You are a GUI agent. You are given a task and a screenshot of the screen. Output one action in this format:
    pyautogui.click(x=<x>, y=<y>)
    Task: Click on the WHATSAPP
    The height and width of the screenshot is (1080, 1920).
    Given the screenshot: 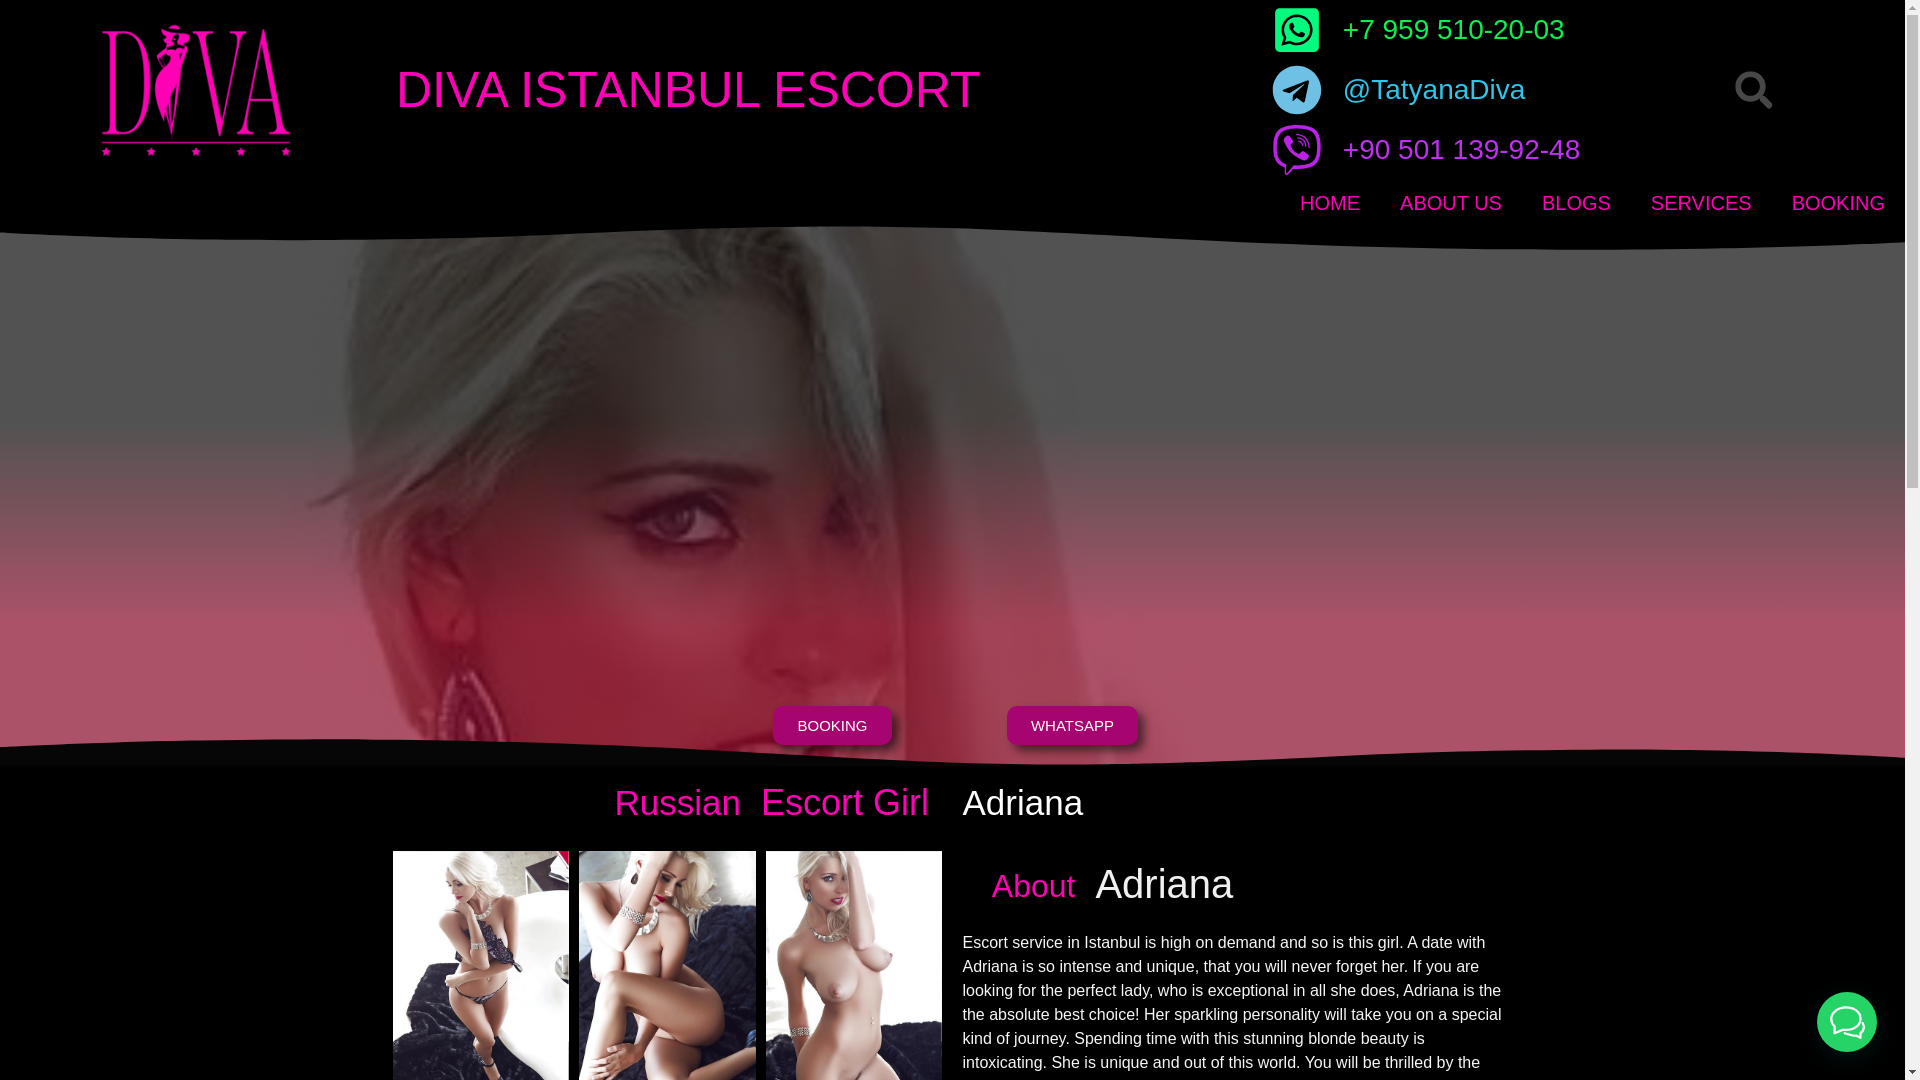 What is the action you would take?
    pyautogui.click(x=1072, y=726)
    